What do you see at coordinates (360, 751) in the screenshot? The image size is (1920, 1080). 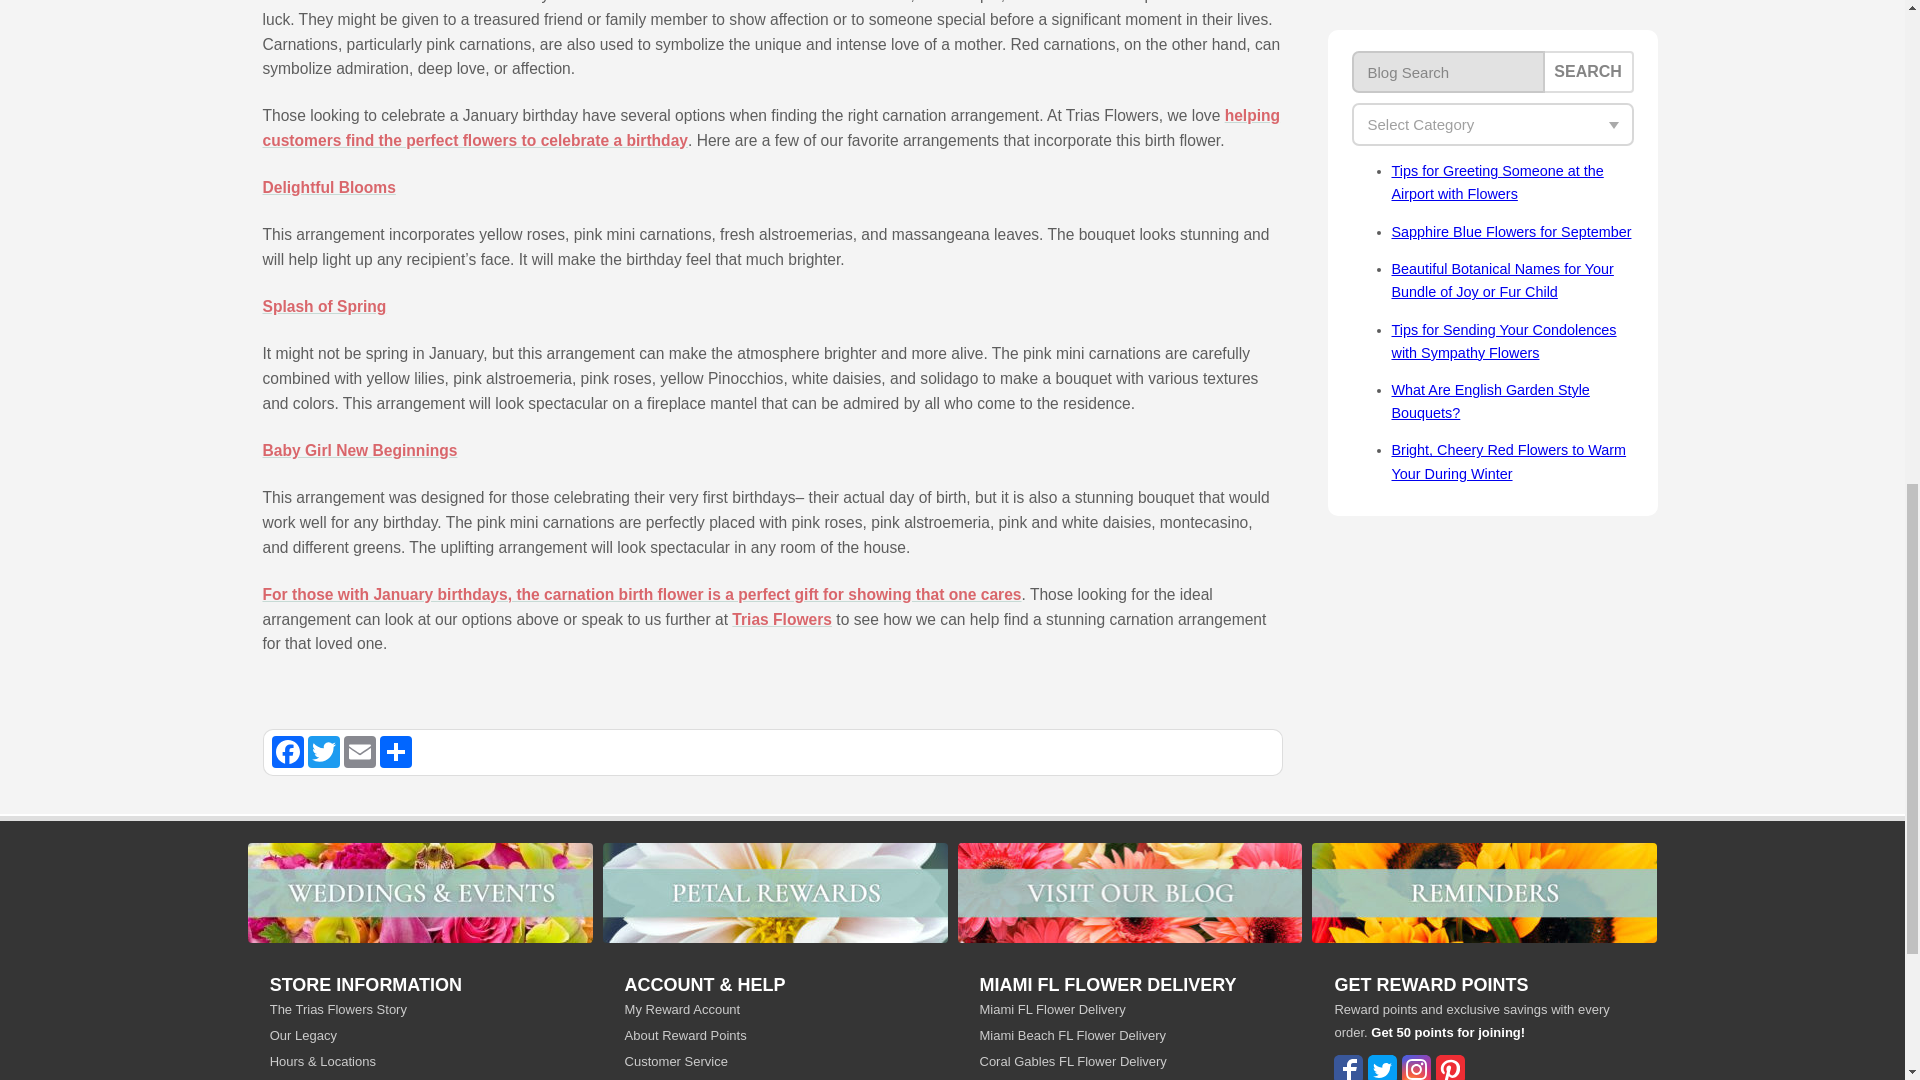 I see `Email` at bounding box center [360, 751].